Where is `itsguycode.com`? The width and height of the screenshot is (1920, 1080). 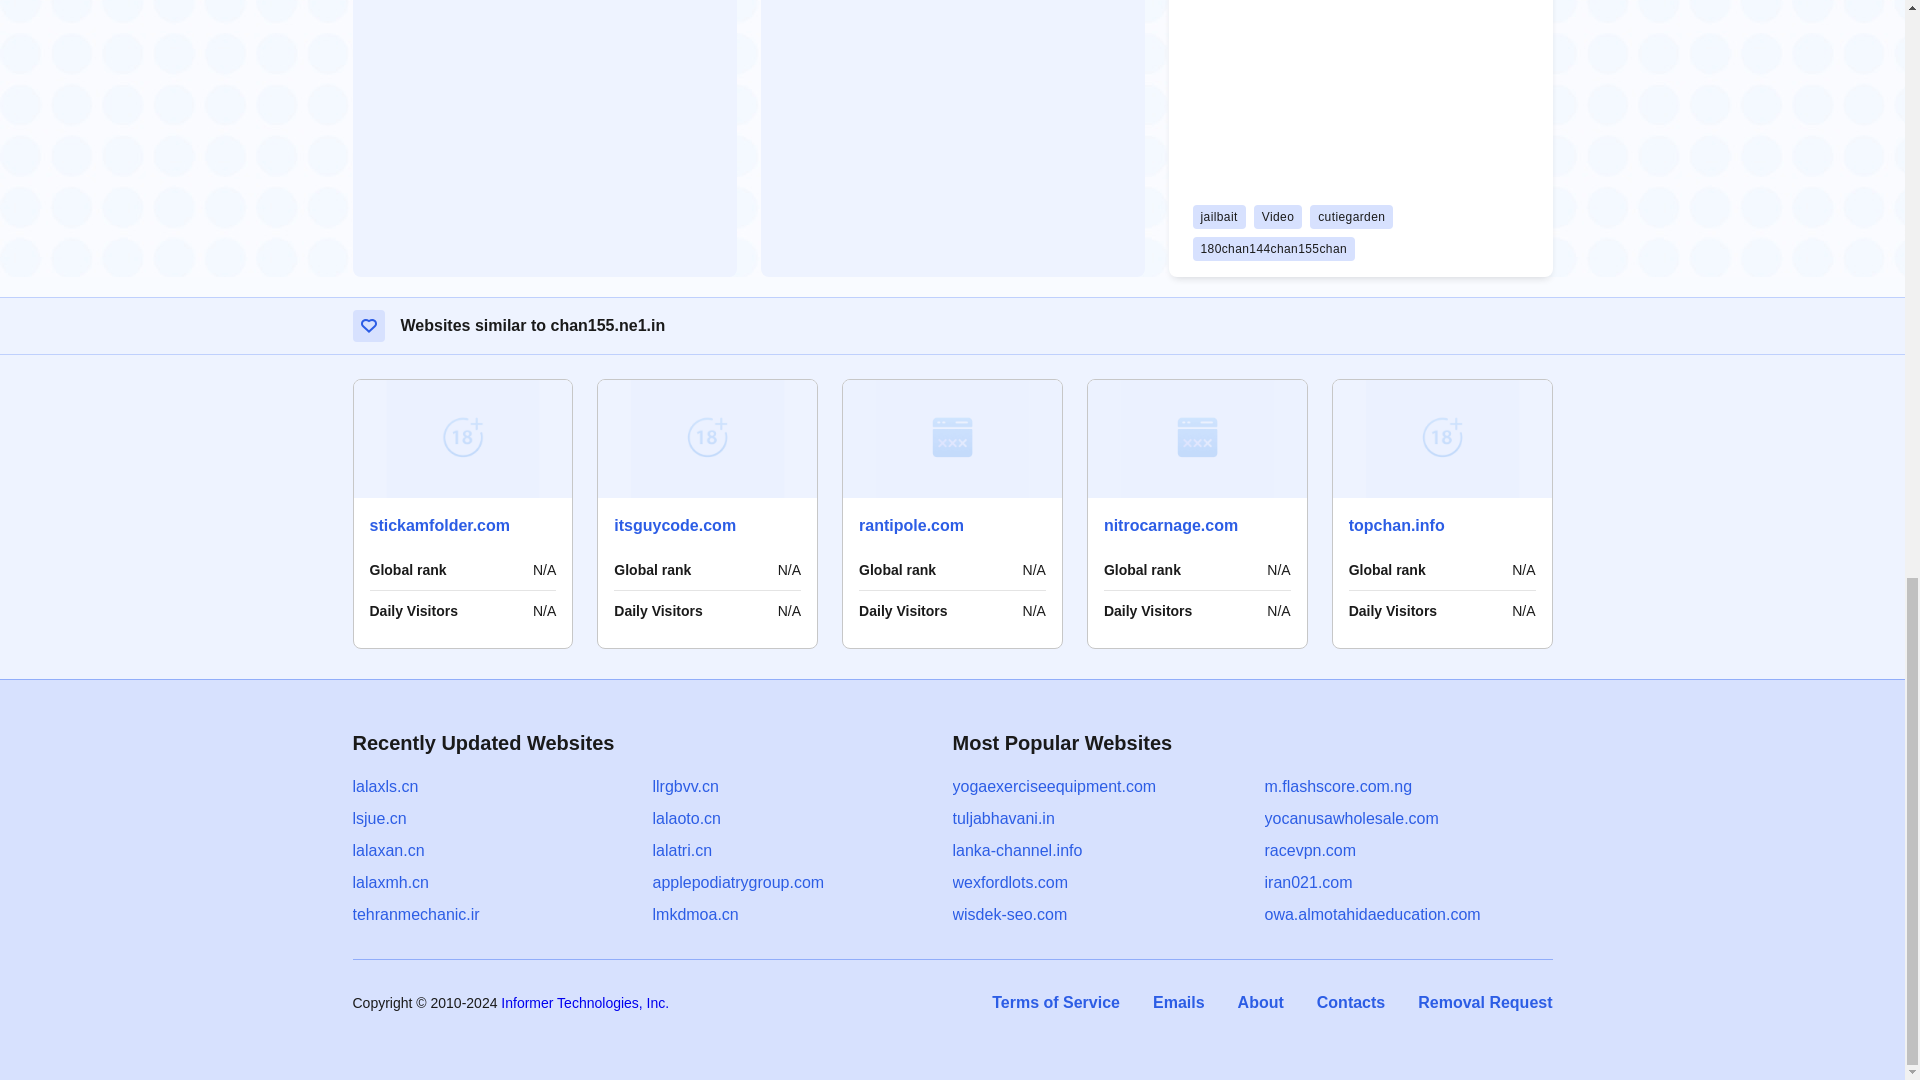 itsguycode.com is located at coordinates (674, 525).